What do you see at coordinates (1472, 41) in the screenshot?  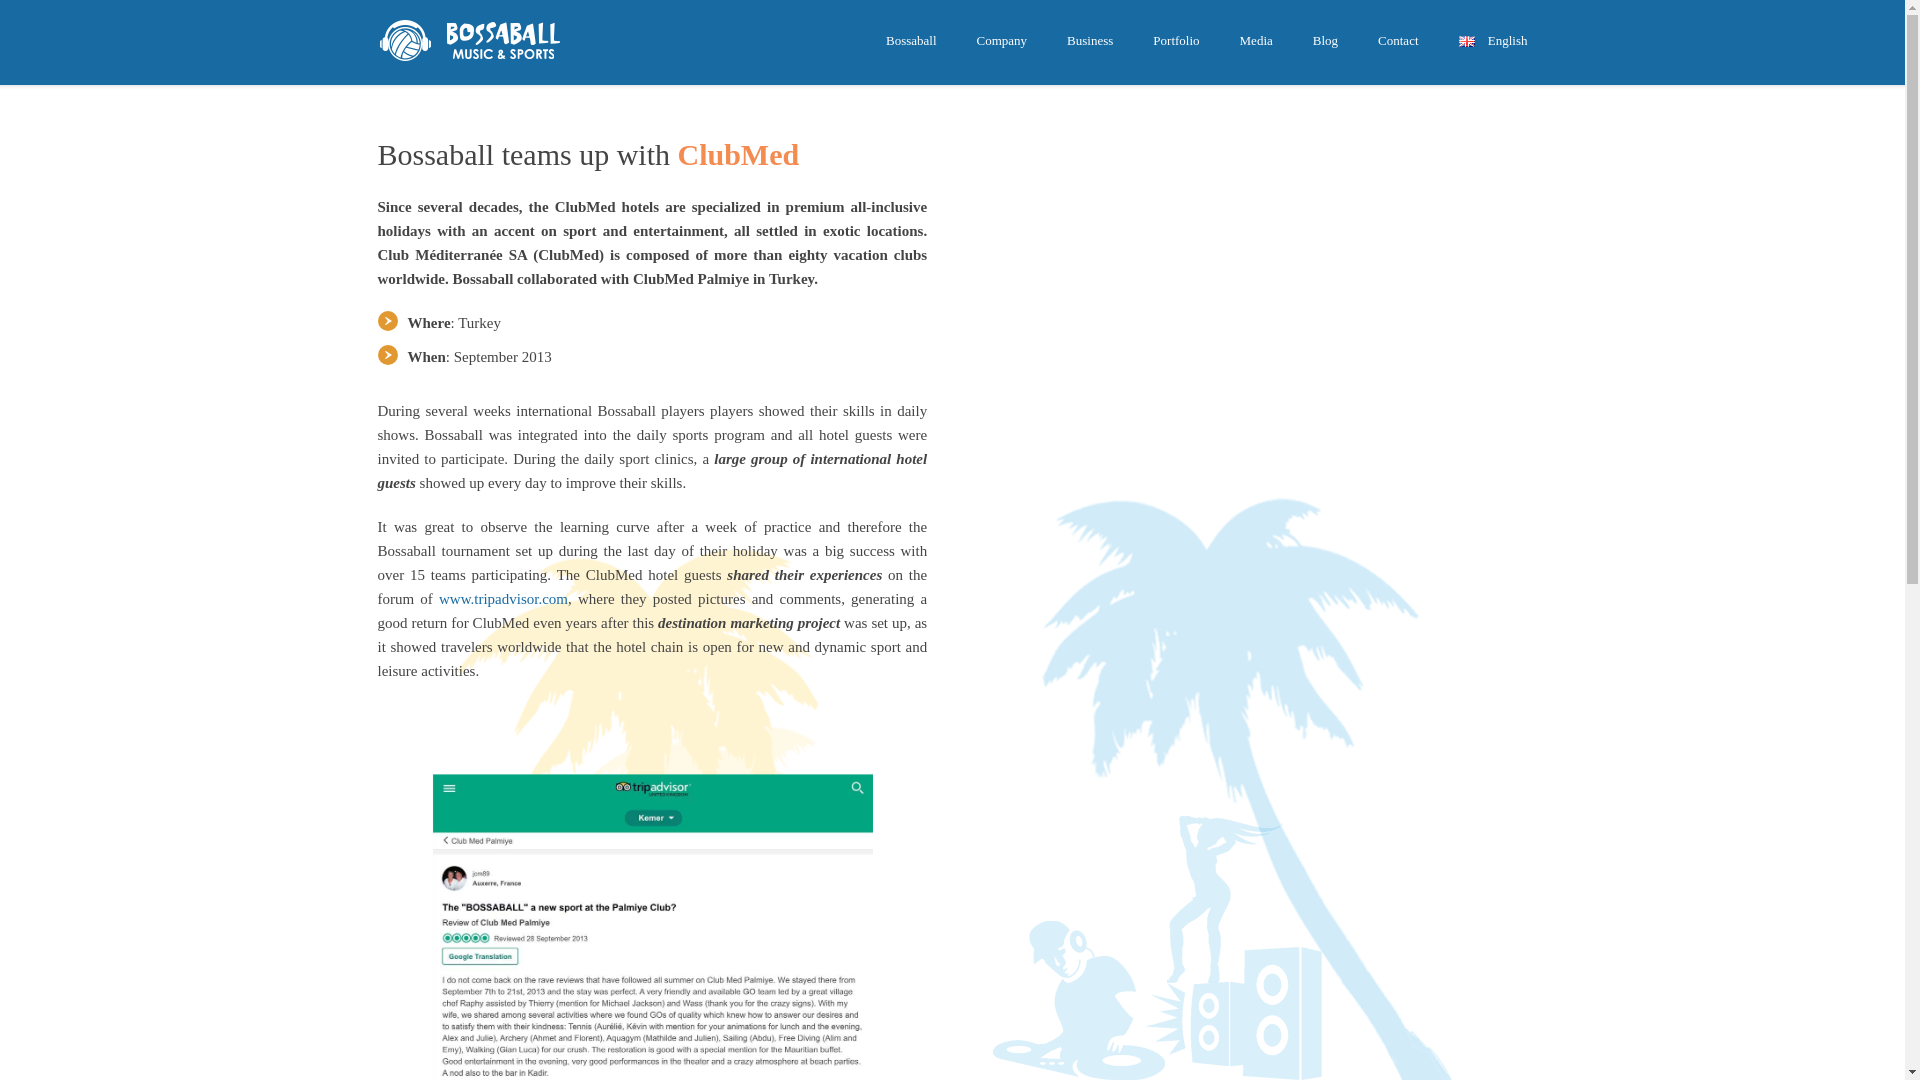 I see `English` at bounding box center [1472, 41].